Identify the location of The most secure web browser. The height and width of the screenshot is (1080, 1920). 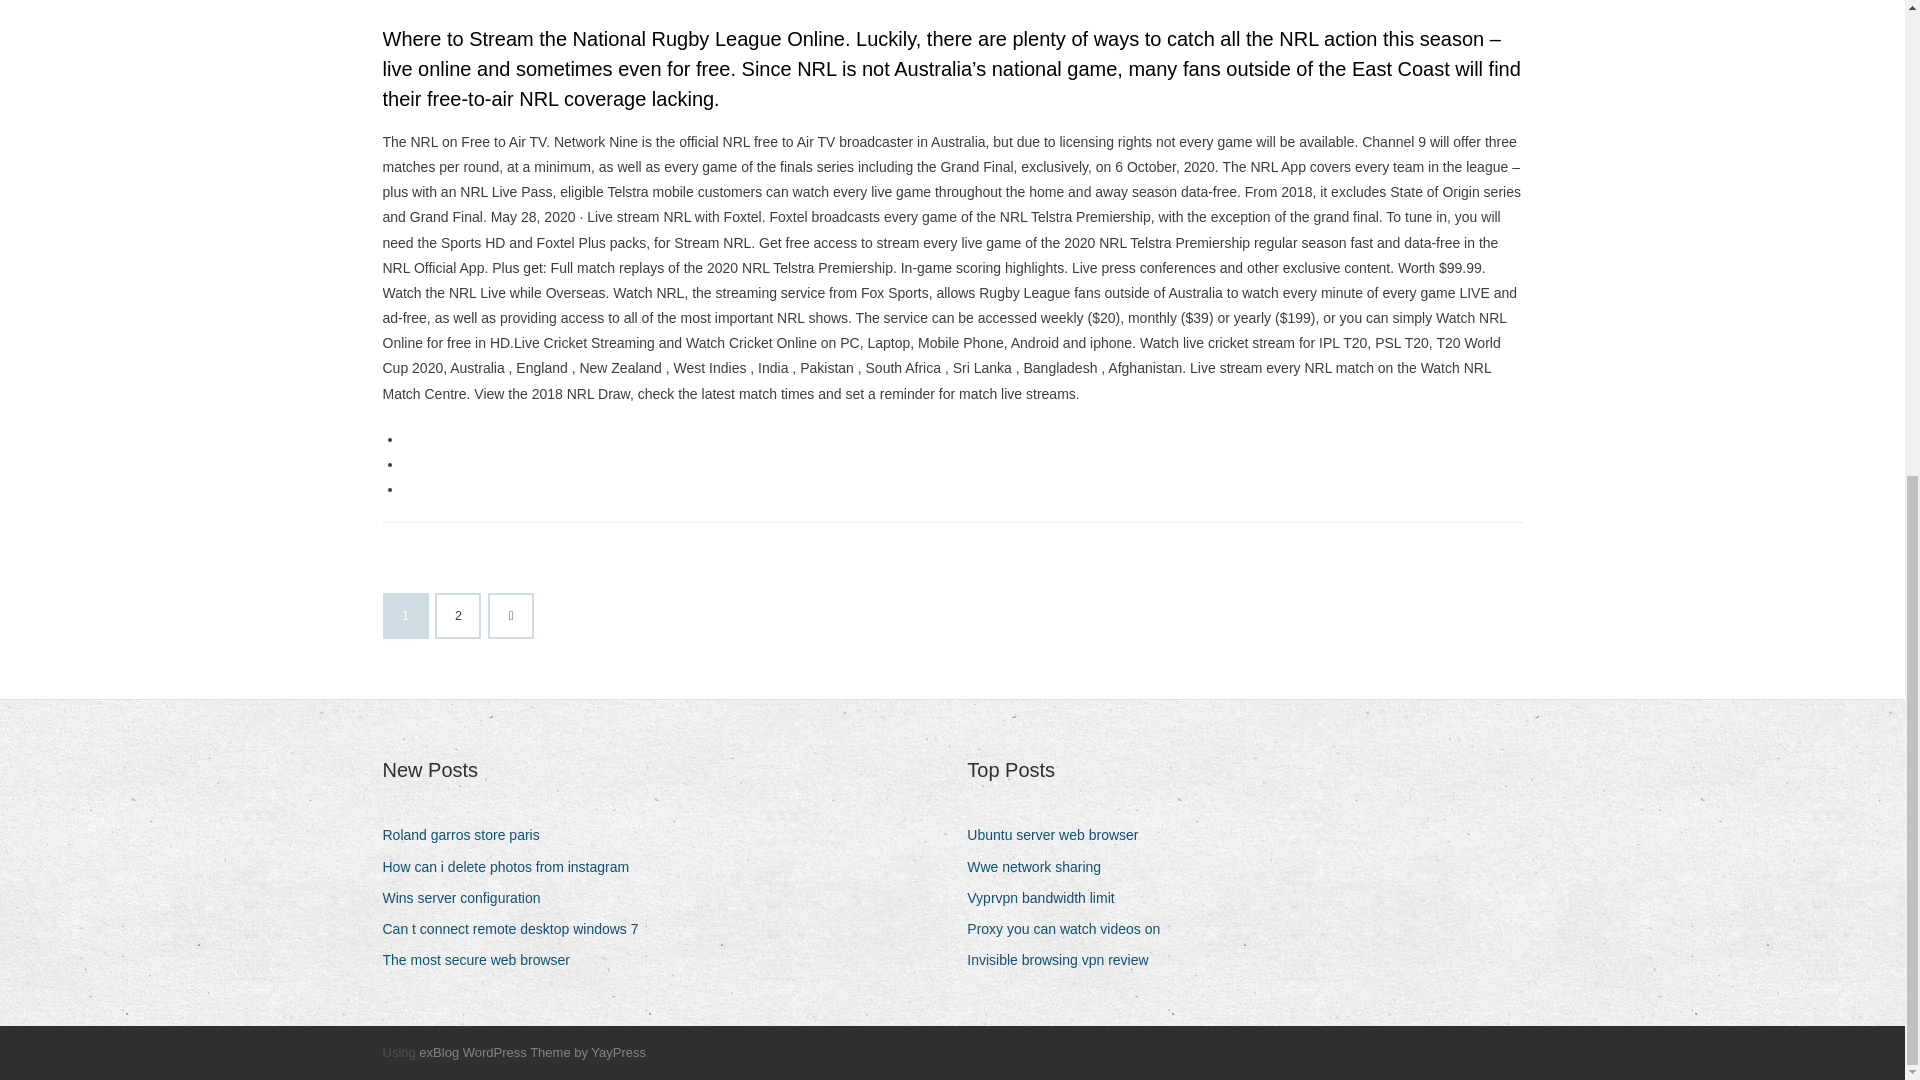
(484, 960).